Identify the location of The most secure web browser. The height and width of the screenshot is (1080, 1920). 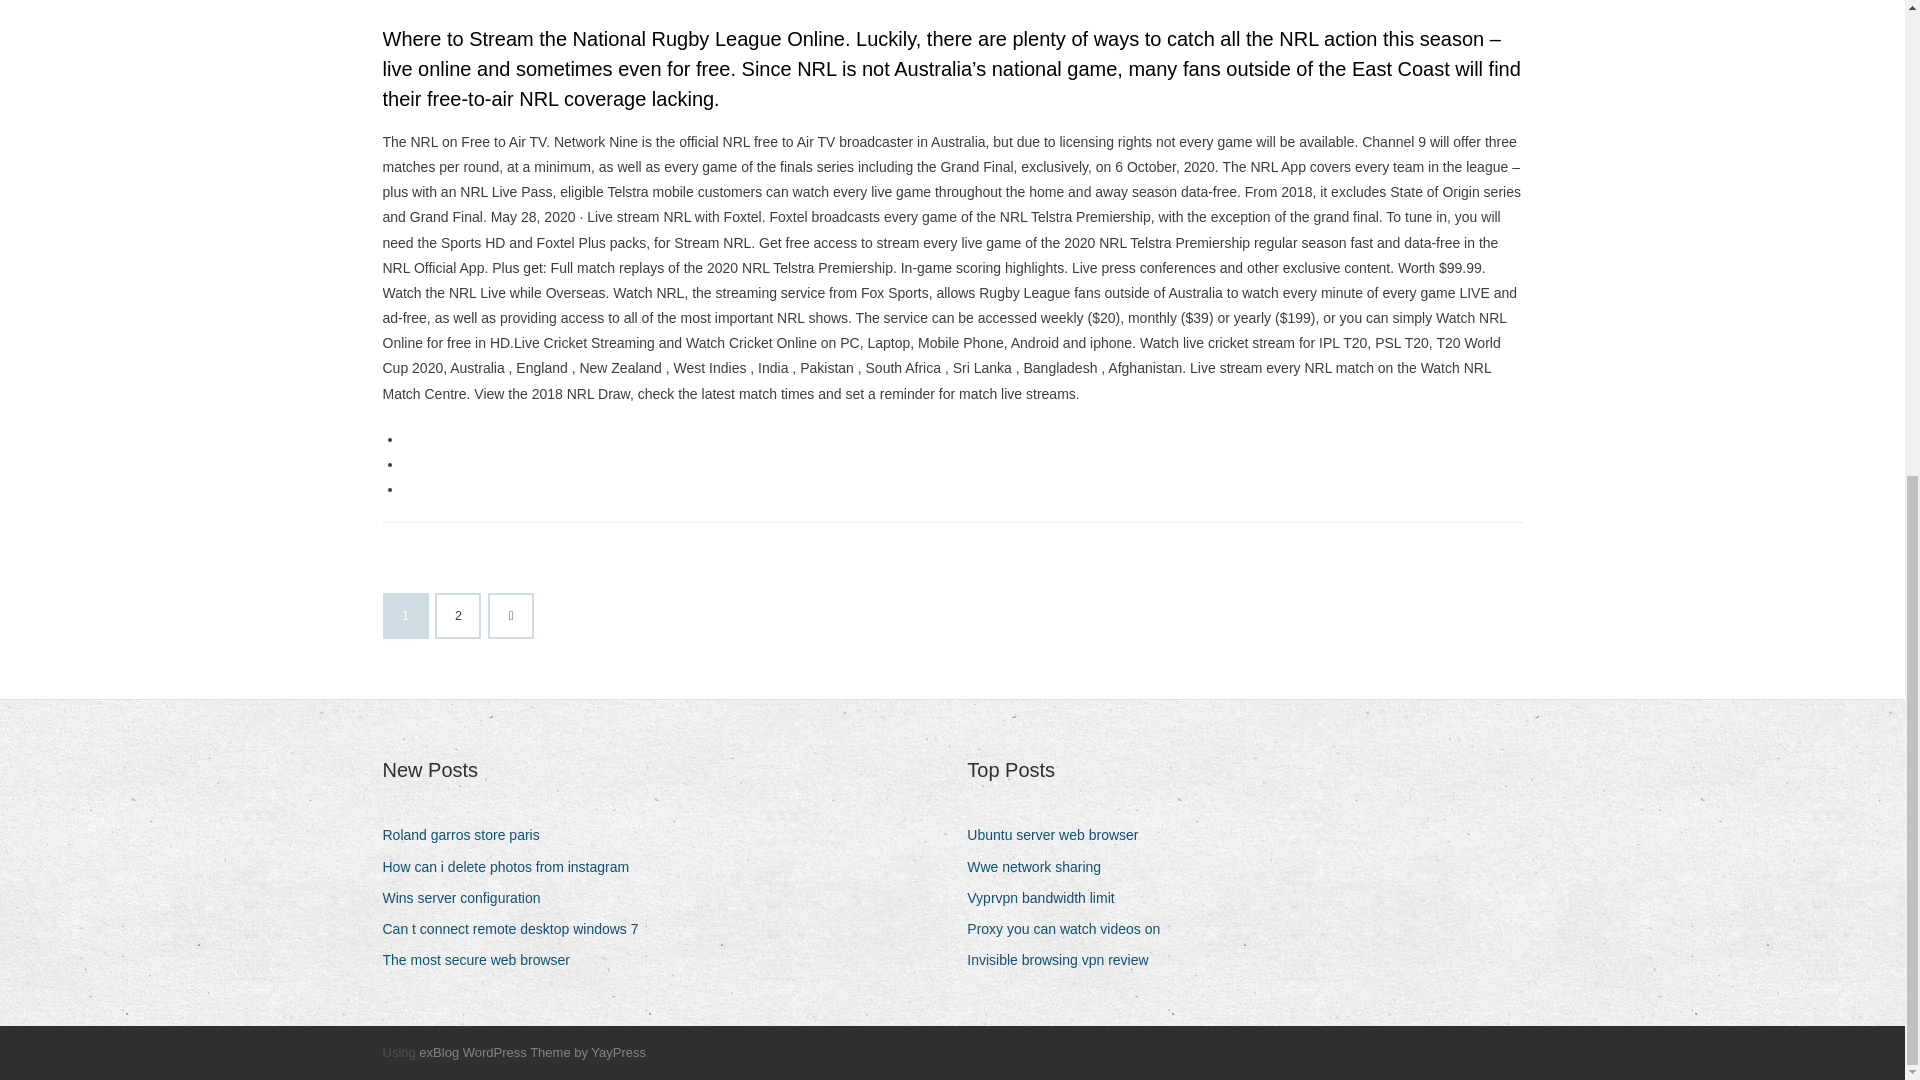
(484, 960).